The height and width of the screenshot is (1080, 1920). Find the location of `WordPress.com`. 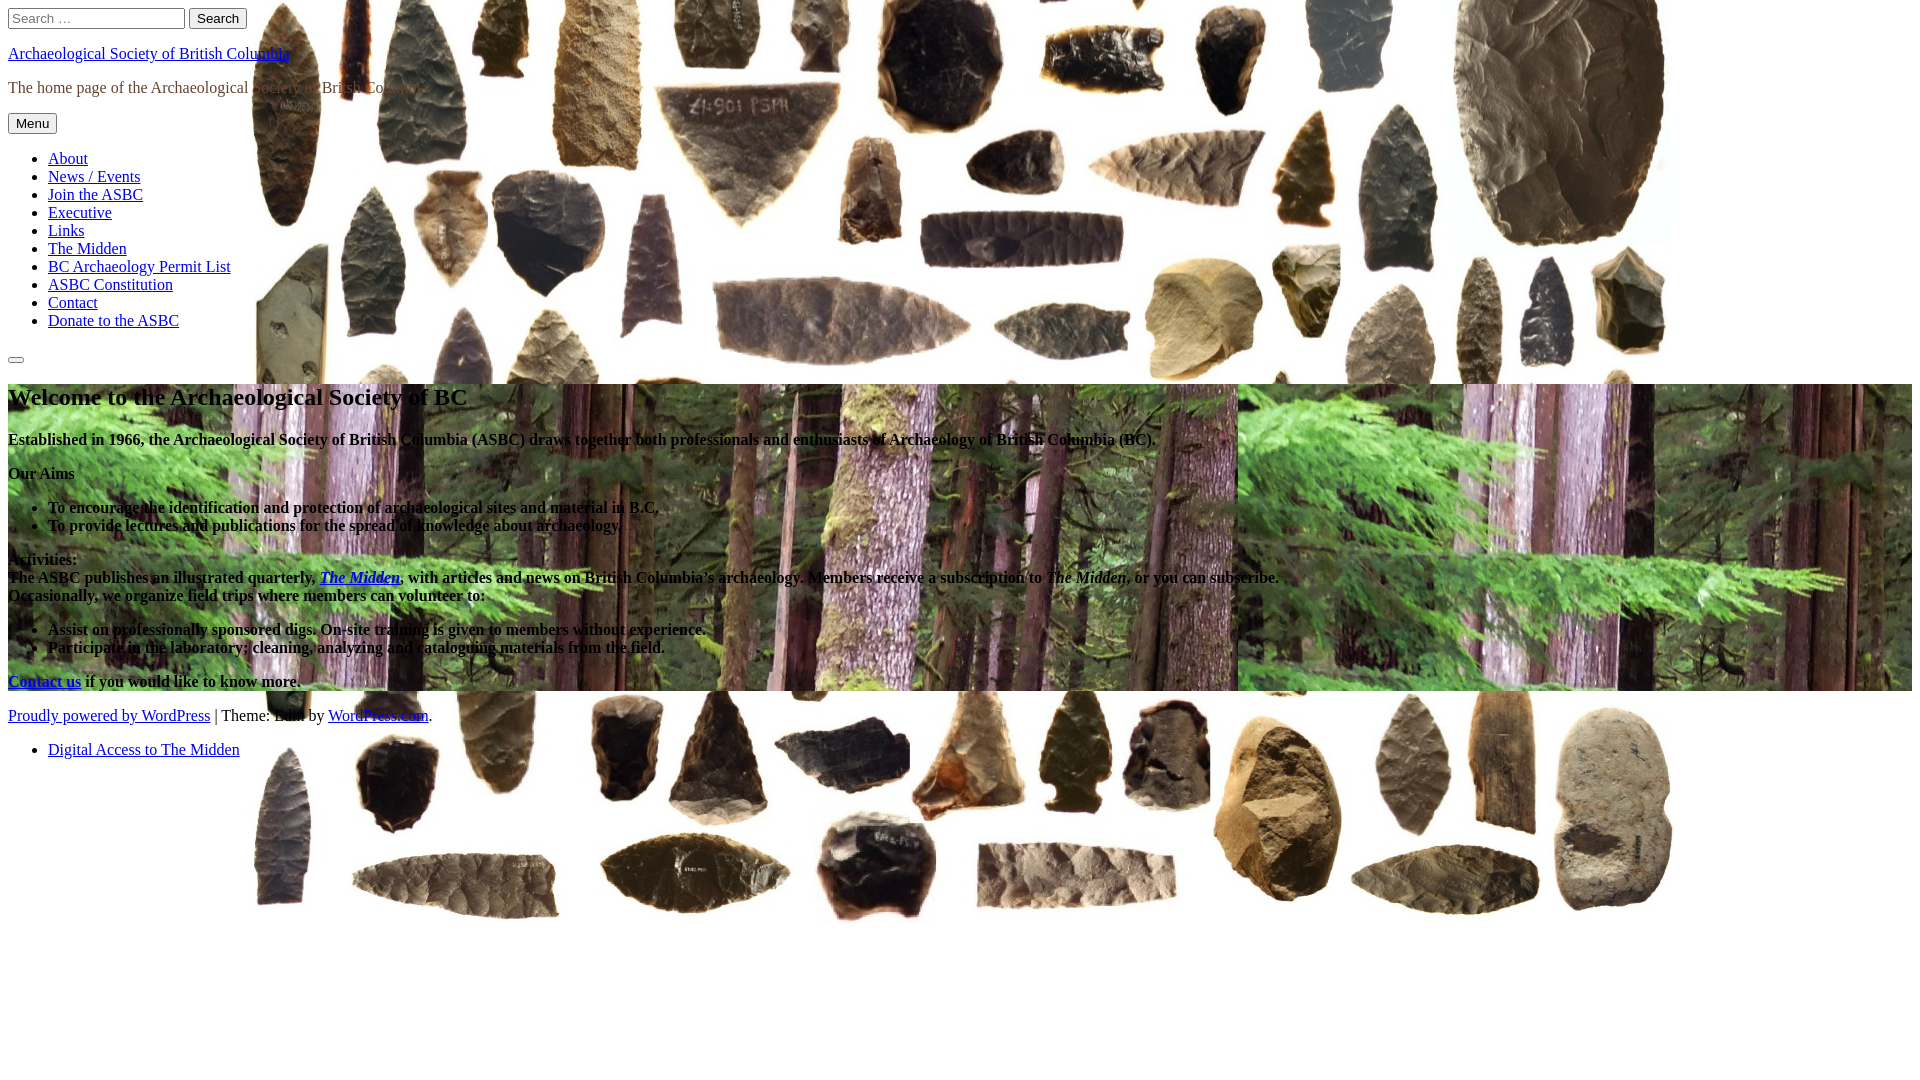

WordPress.com is located at coordinates (378, 716).